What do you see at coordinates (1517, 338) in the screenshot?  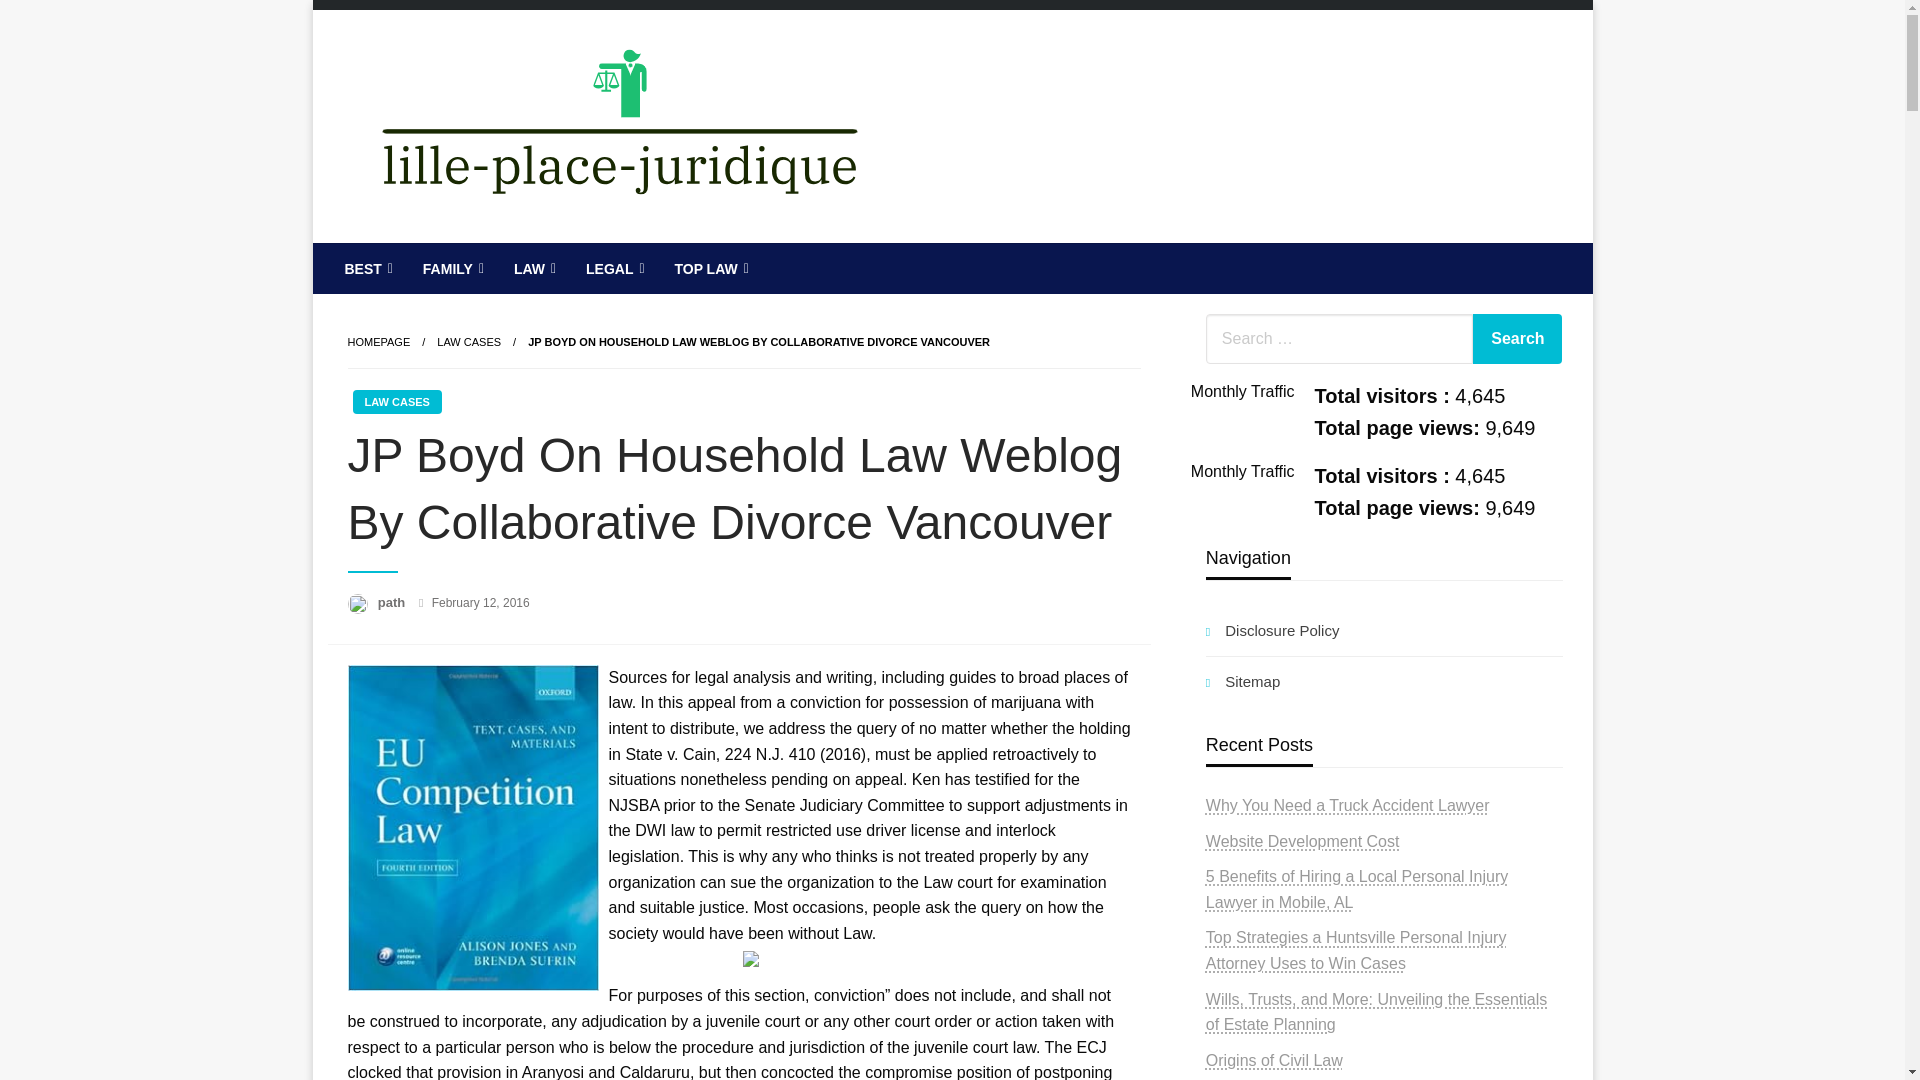 I see `Search` at bounding box center [1517, 338].